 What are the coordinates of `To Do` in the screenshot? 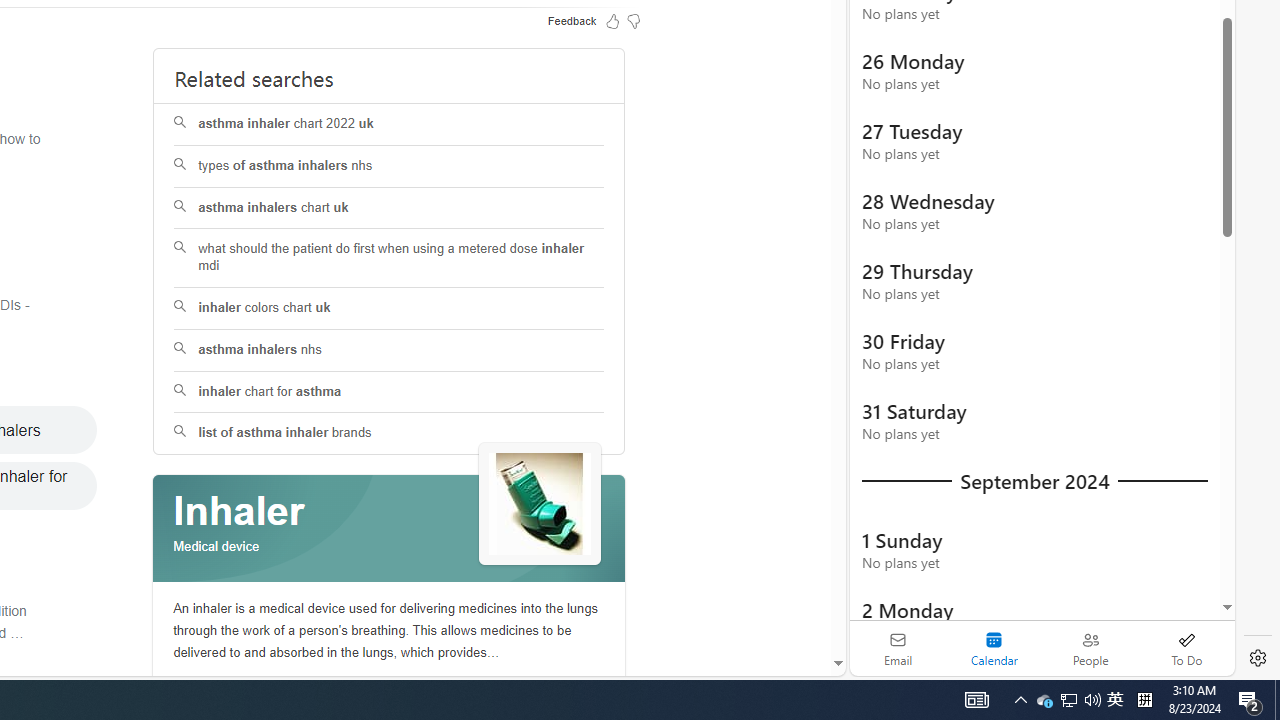 It's located at (1186, 648).